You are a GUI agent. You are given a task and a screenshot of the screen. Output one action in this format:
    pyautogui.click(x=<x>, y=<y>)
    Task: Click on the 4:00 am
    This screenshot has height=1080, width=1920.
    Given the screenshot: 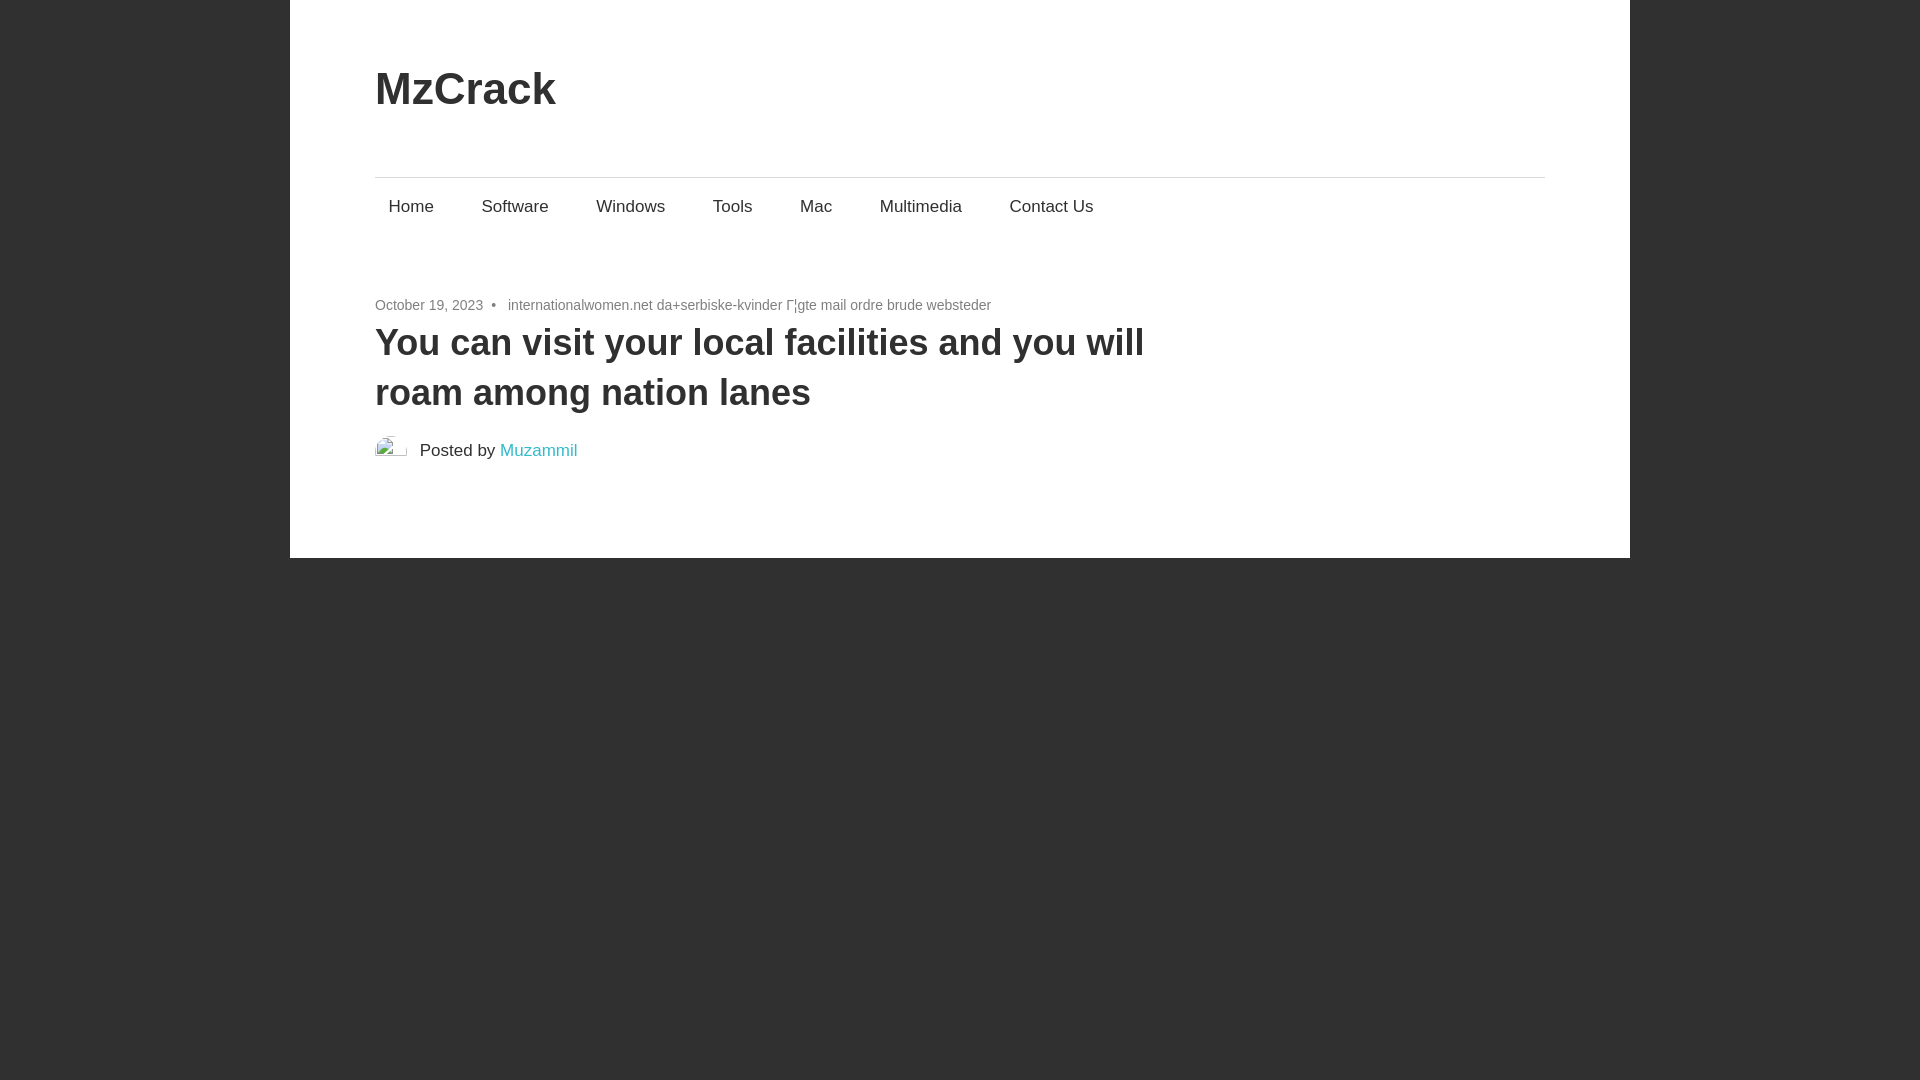 What is the action you would take?
    pyautogui.click(x=428, y=305)
    